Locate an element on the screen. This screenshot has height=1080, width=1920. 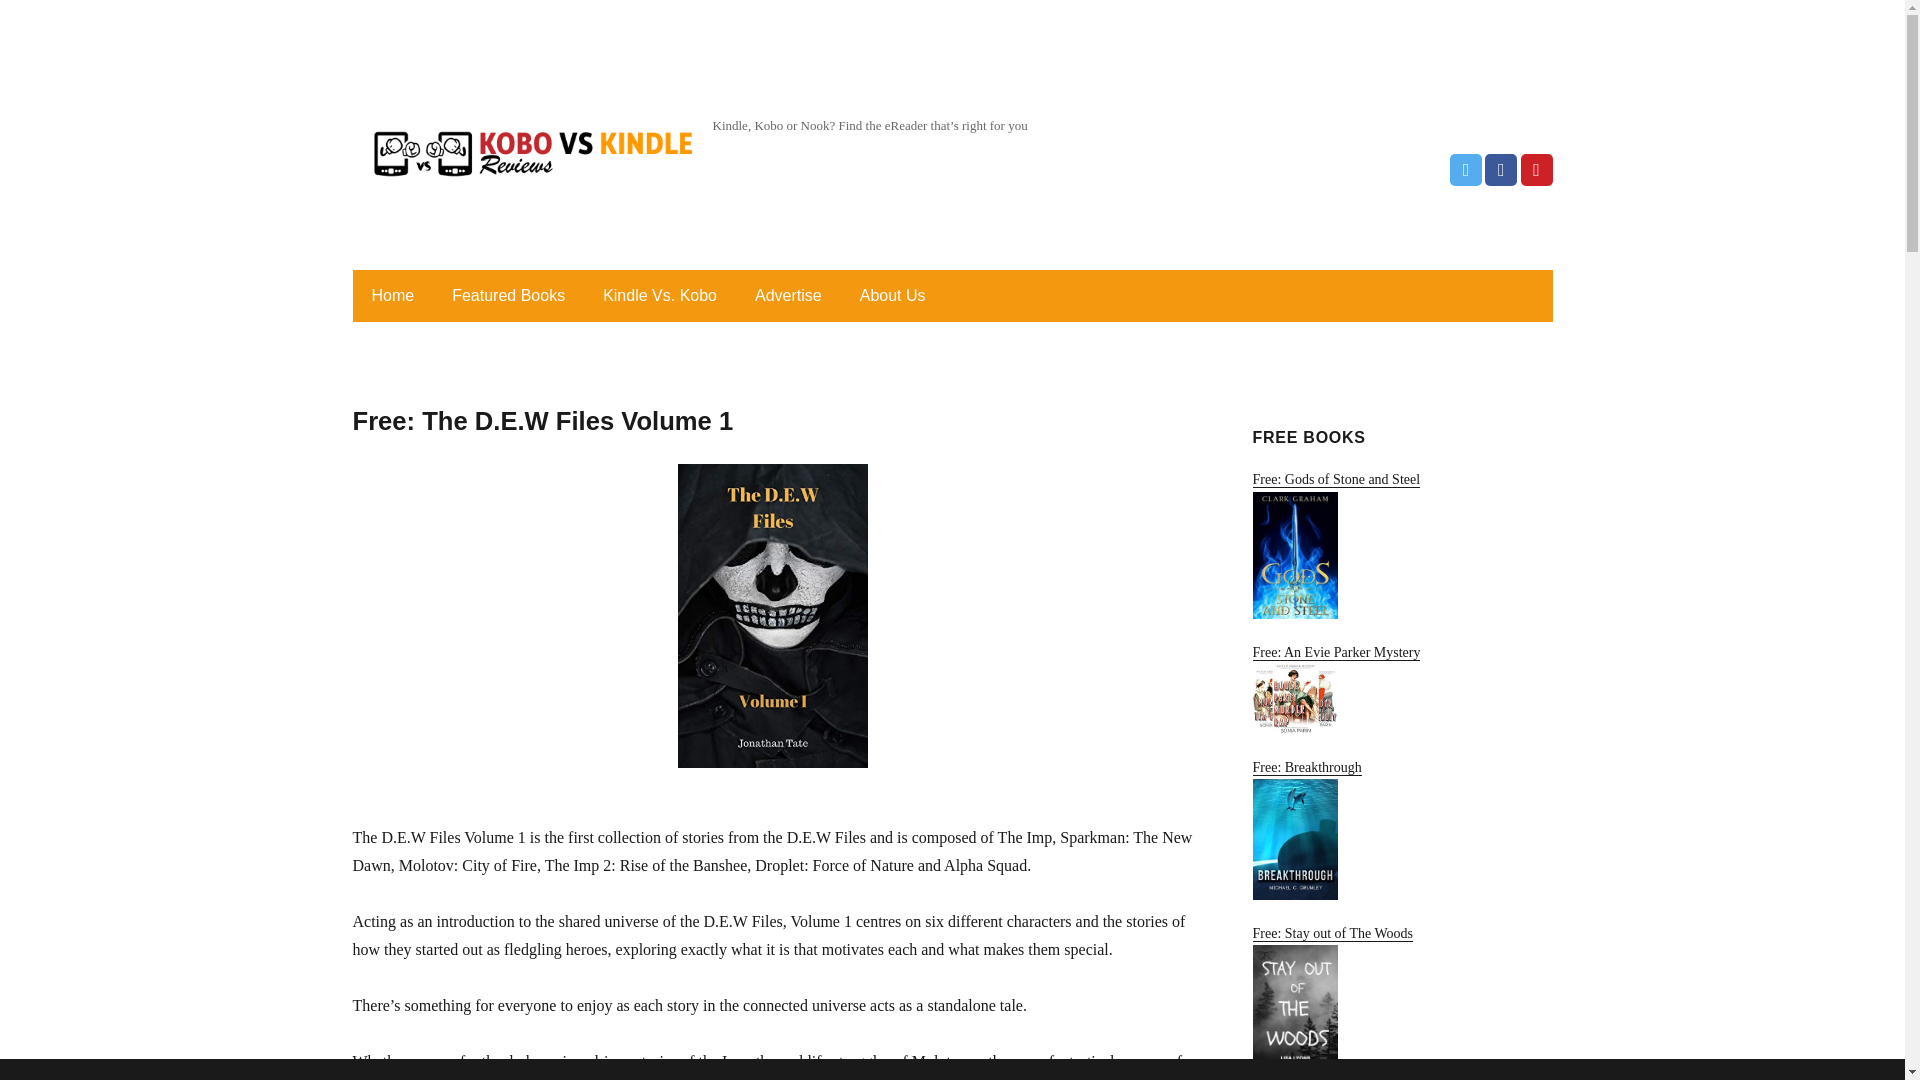
Home is located at coordinates (392, 296).